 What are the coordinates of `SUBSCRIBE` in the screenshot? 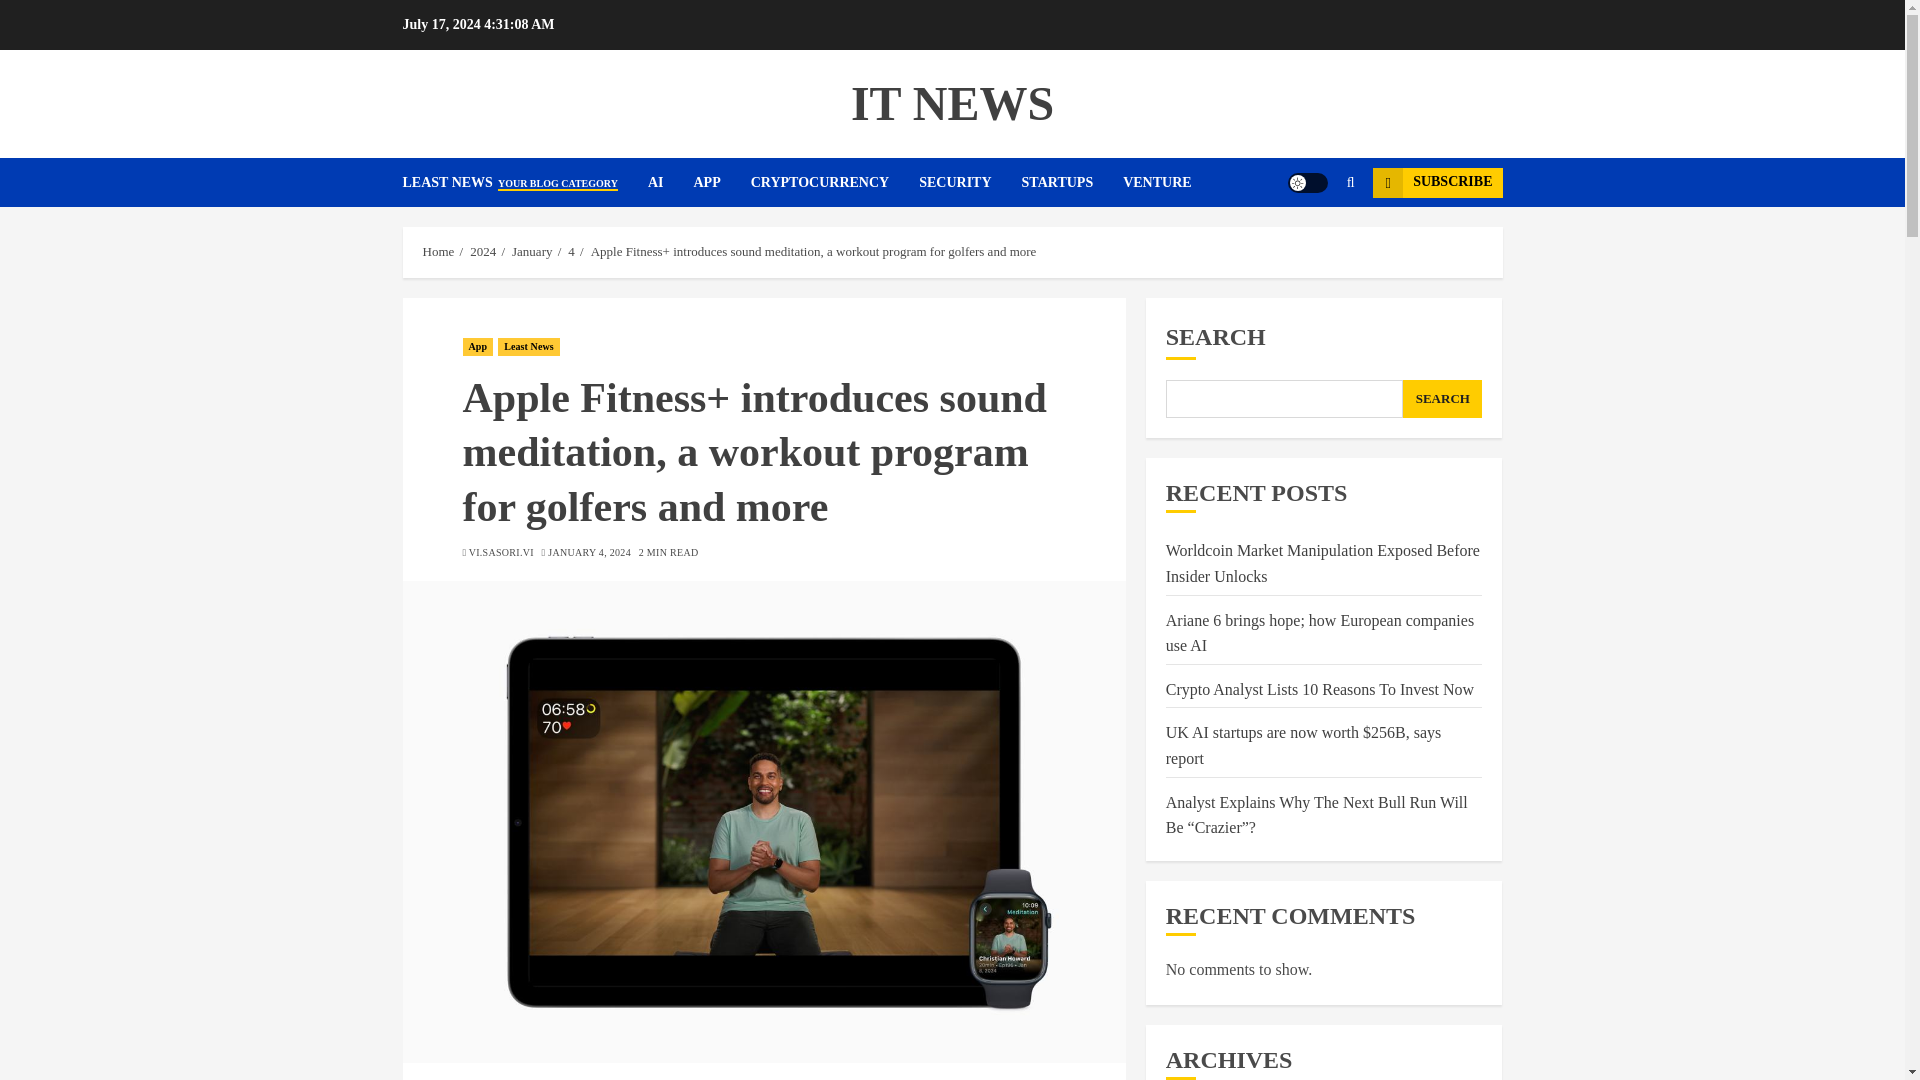 It's located at (1436, 182).